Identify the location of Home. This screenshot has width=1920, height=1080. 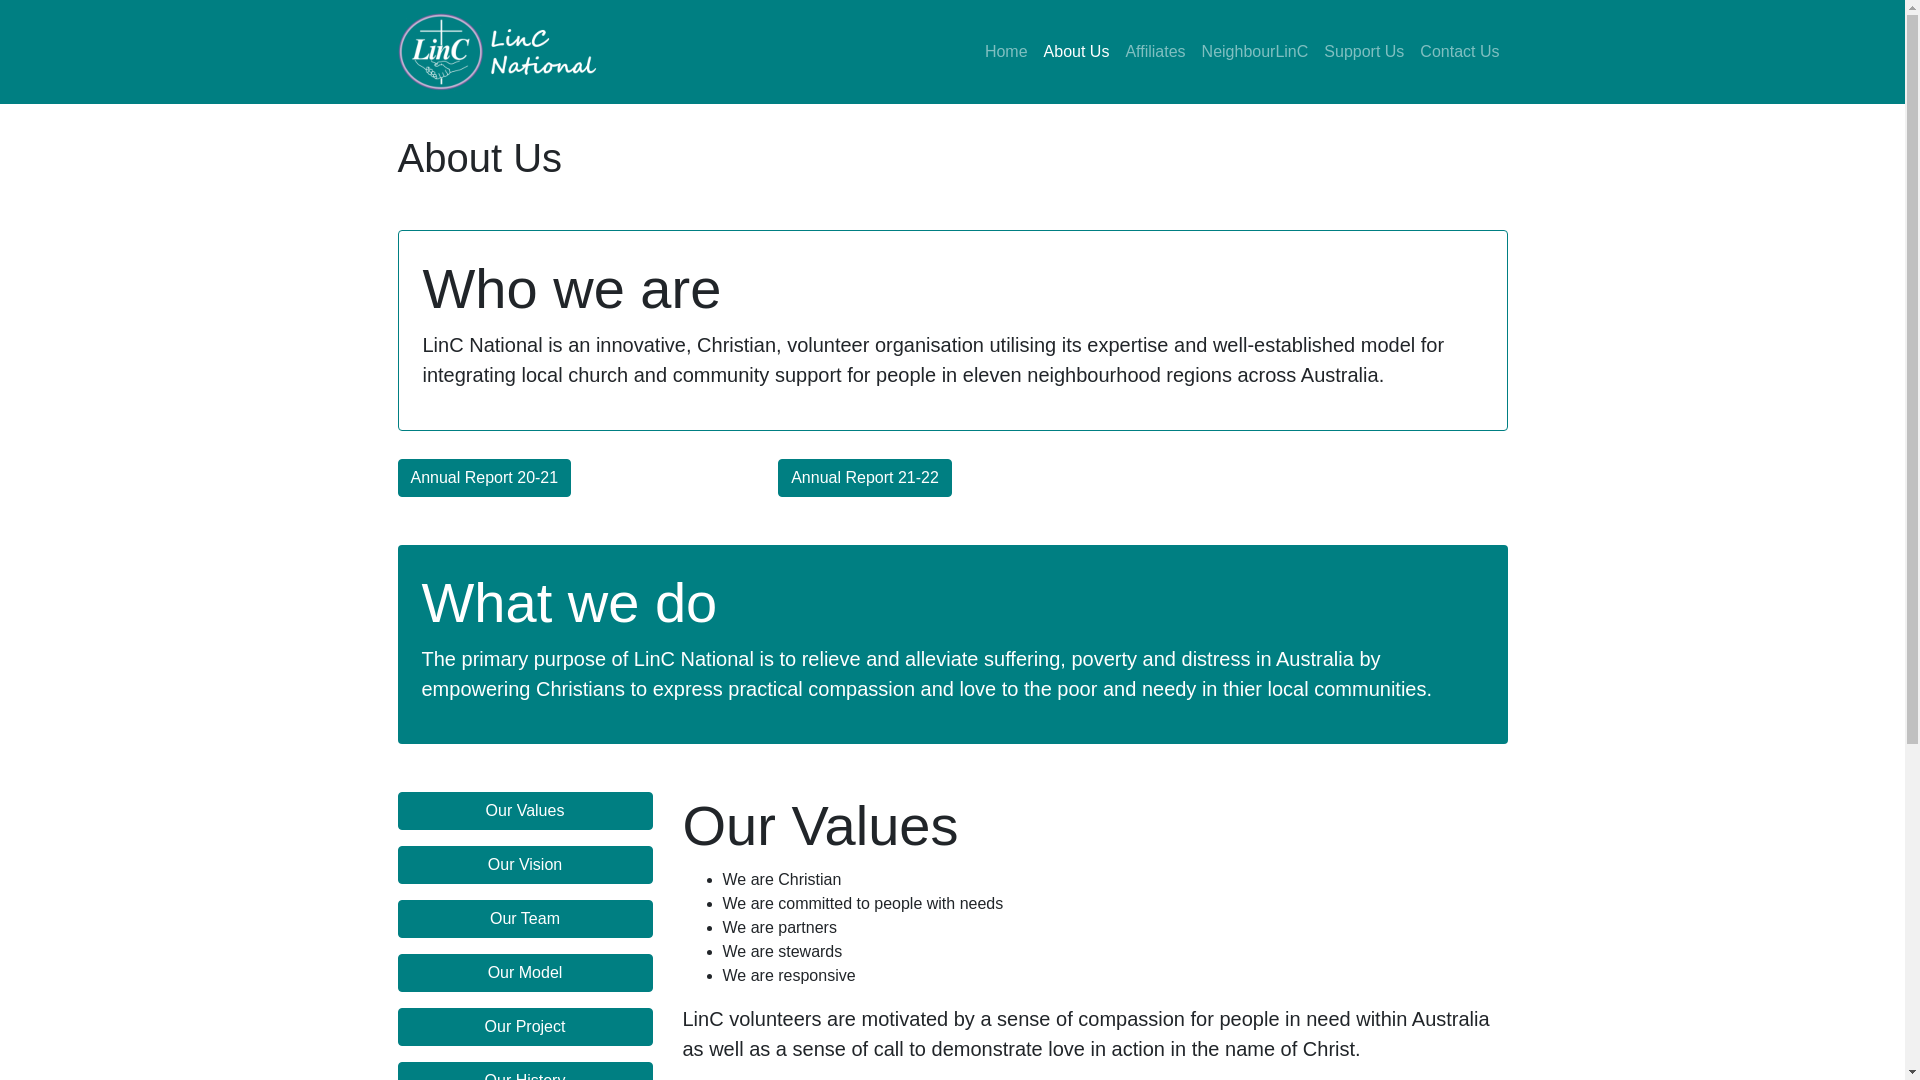
(1006, 52).